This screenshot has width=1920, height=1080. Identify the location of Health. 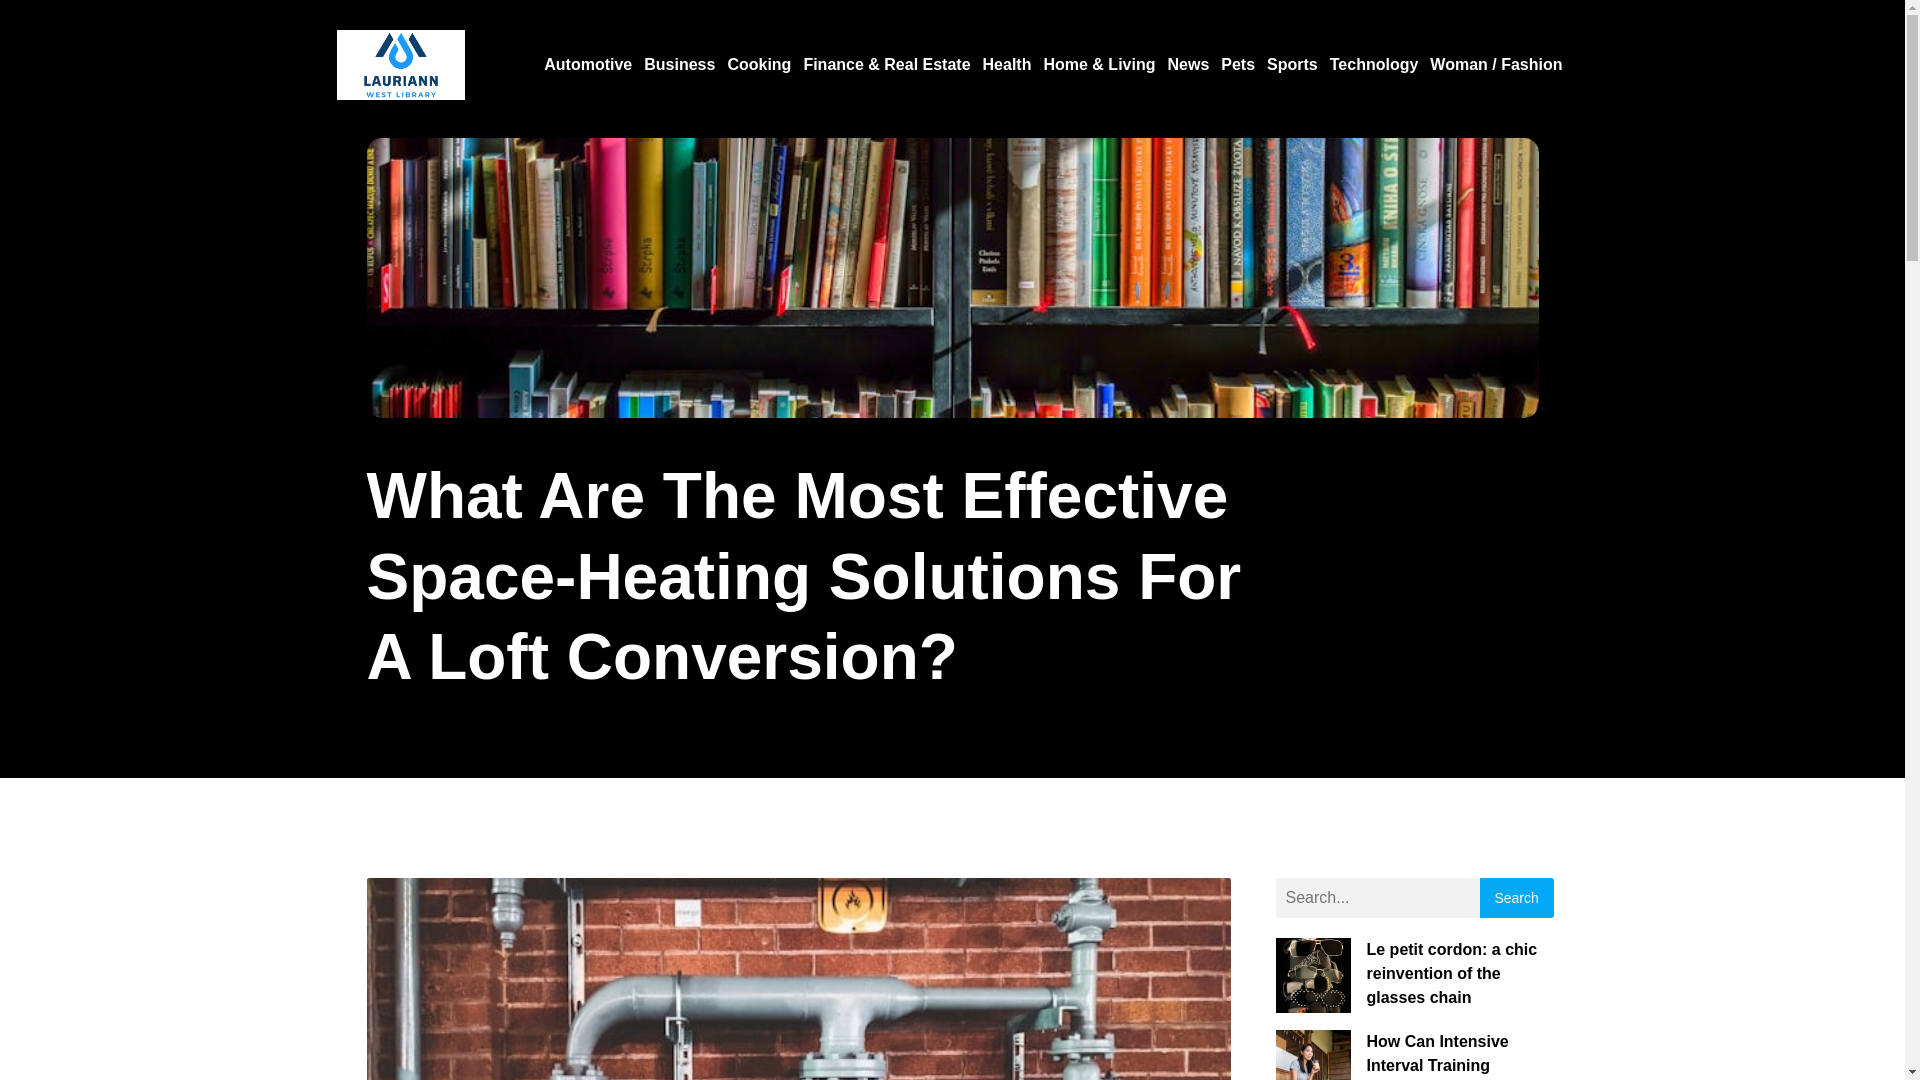
(1008, 65).